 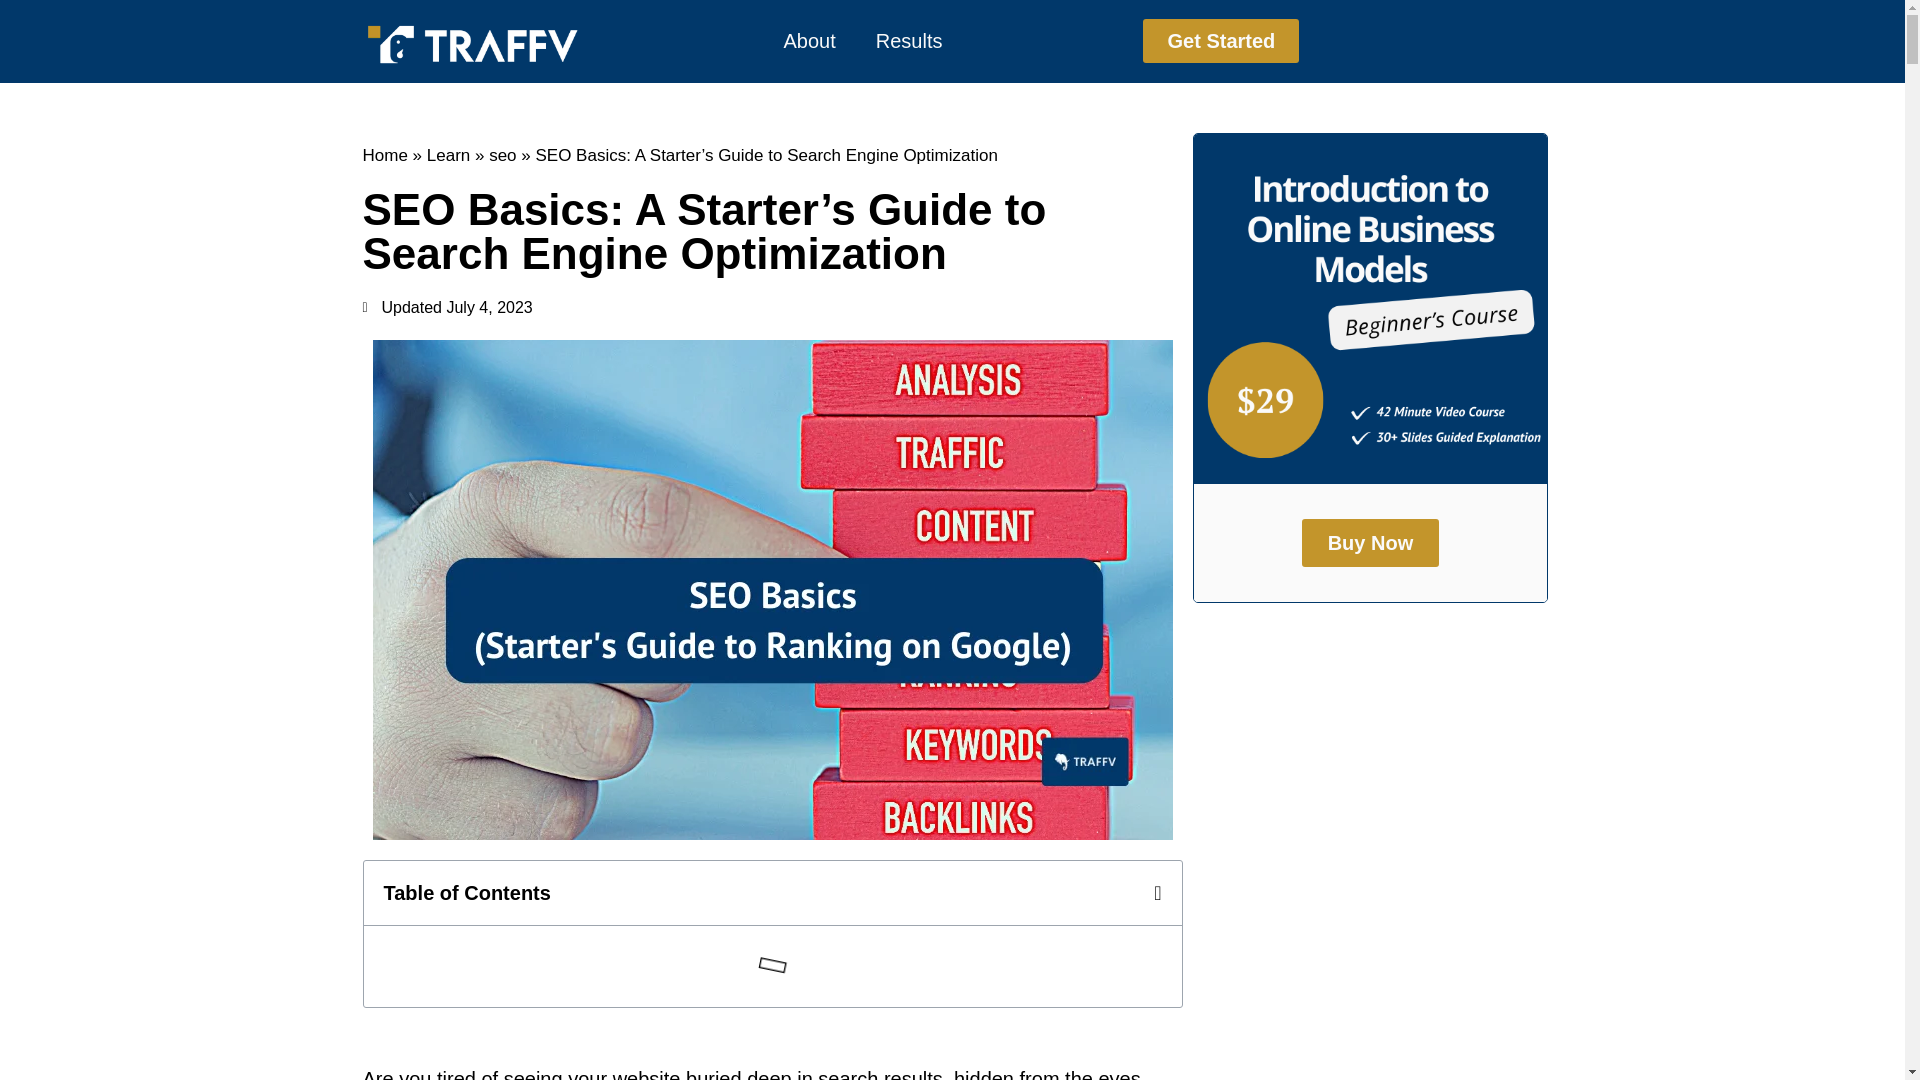 What do you see at coordinates (502, 155) in the screenshot?
I see `seo` at bounding box center [502, 155].